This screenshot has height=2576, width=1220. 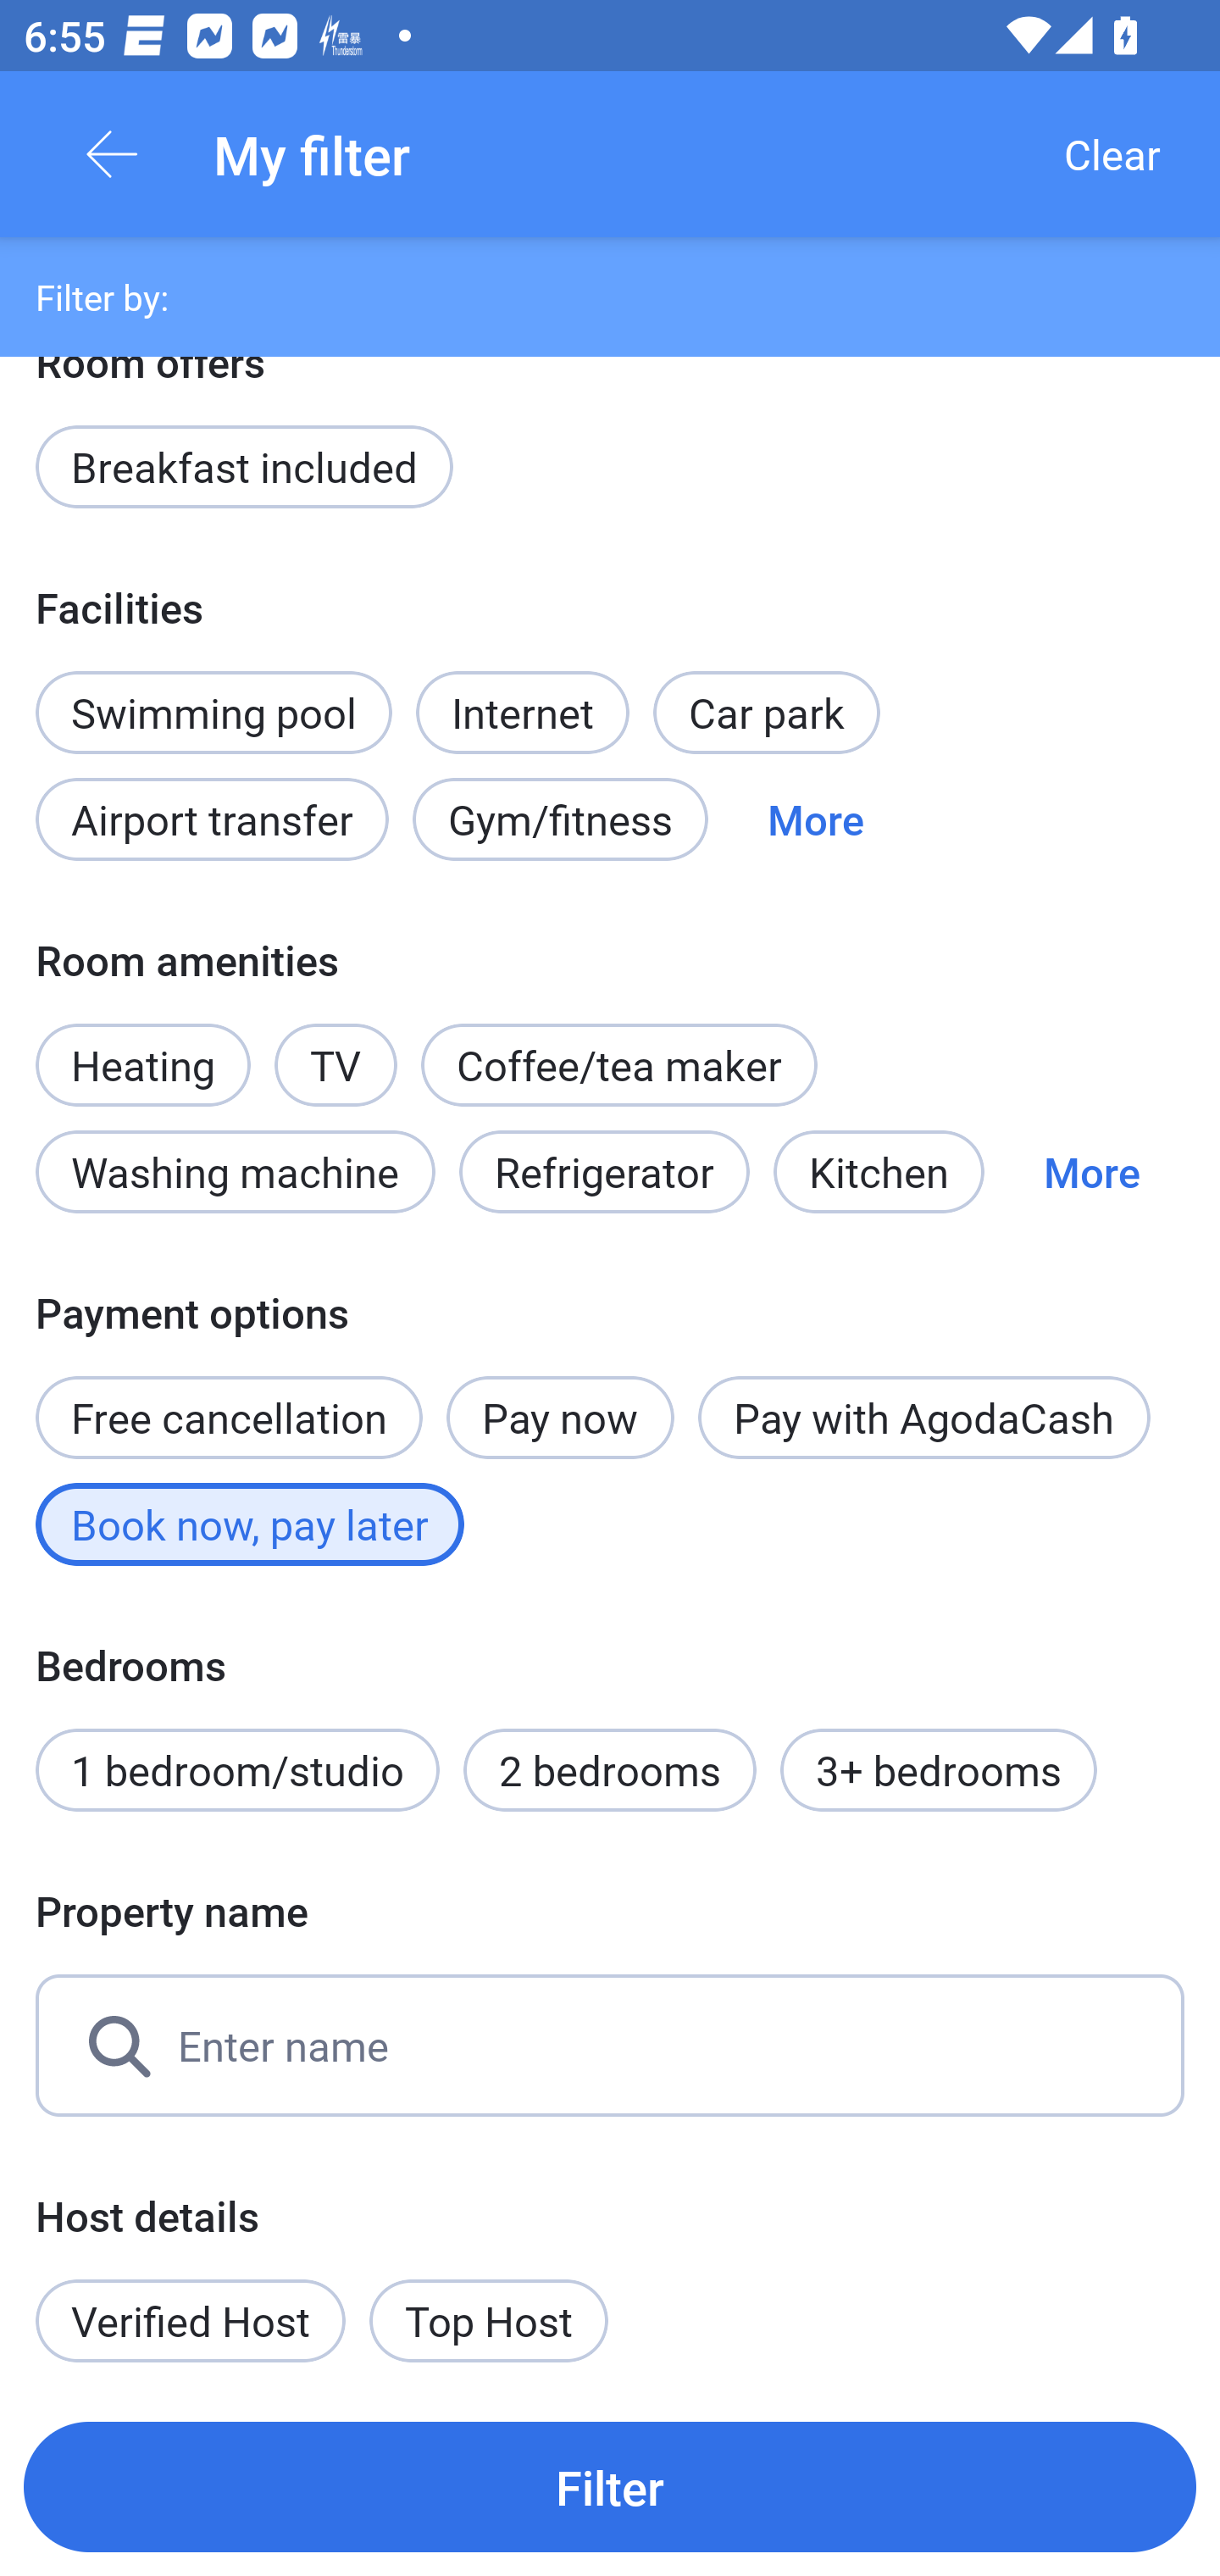 What do you see at coordinates (1091, 1172) in the screenshot?
I see `More` at bounding box center [1091, 1172].